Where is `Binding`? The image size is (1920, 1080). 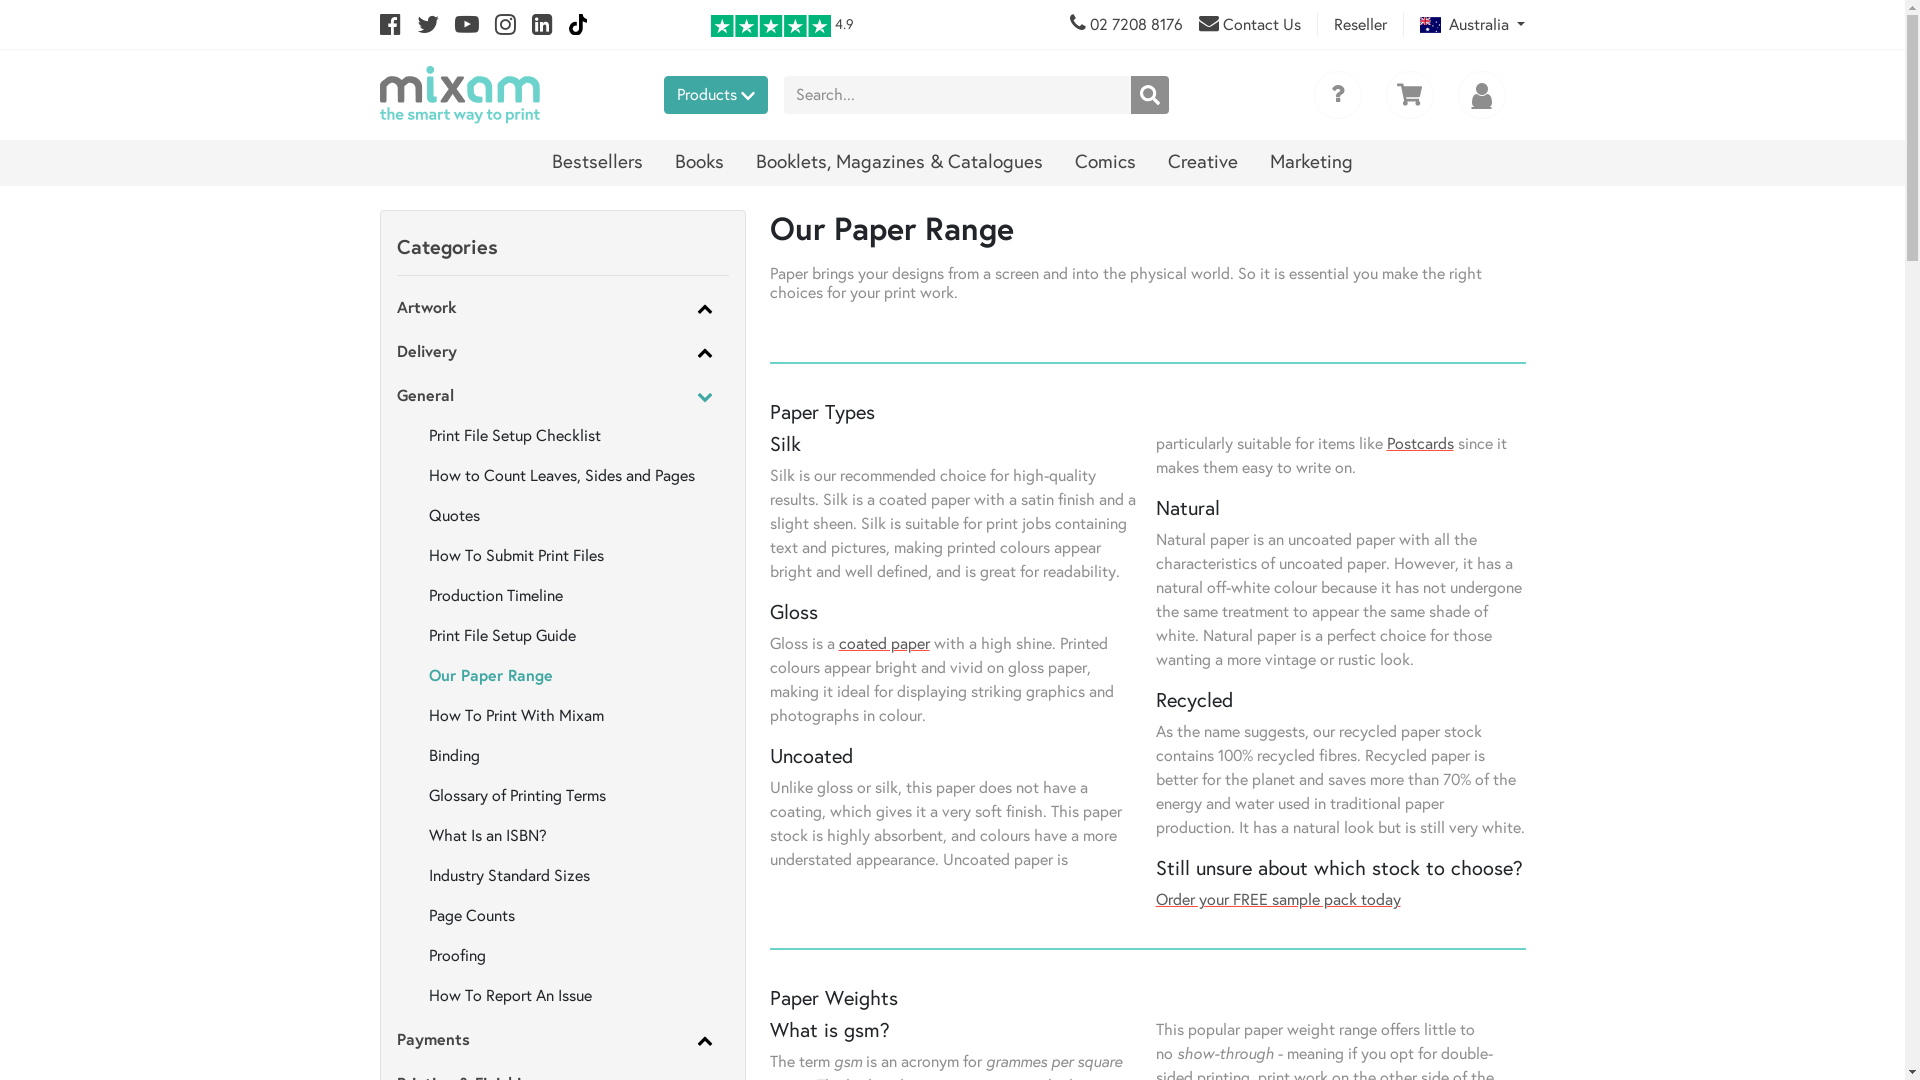
Binding is located at coordinates (454, 756).